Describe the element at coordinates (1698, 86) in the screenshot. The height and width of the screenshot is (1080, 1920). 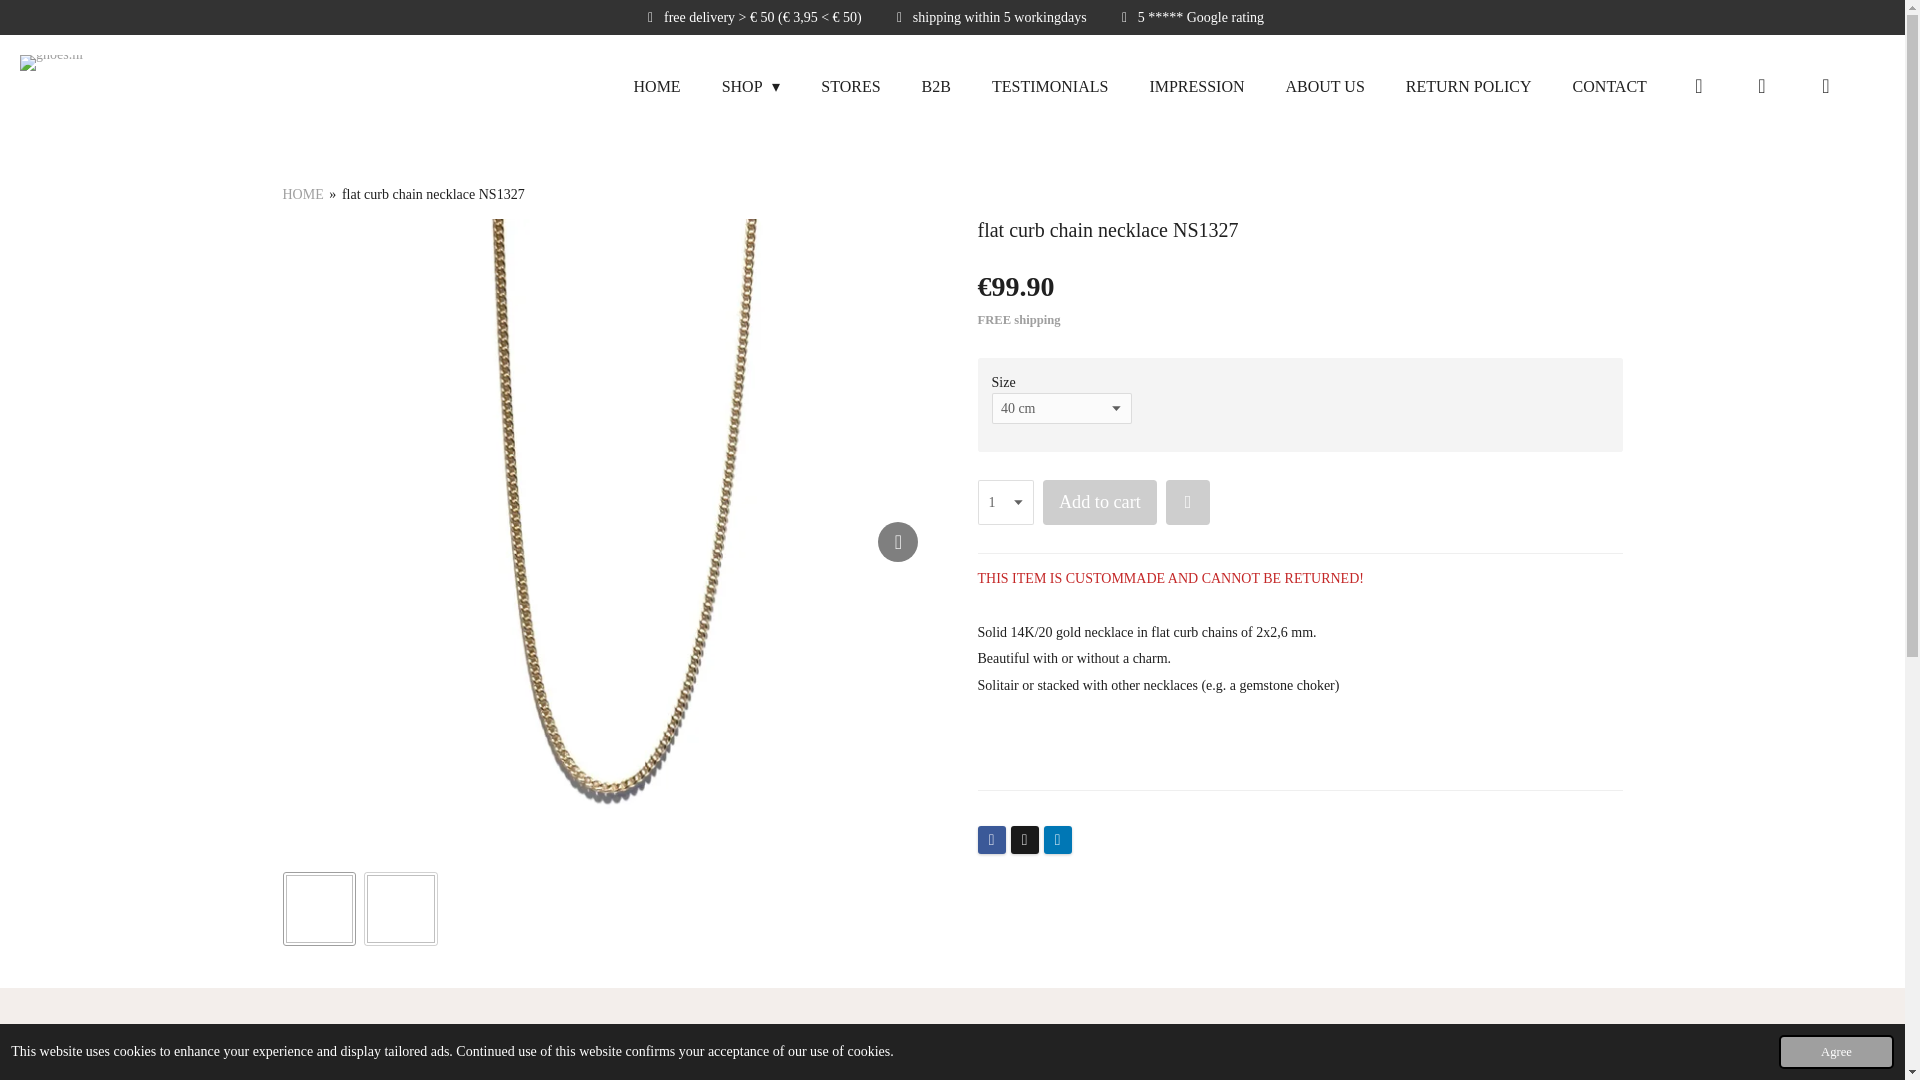
I see `Account` at that location.